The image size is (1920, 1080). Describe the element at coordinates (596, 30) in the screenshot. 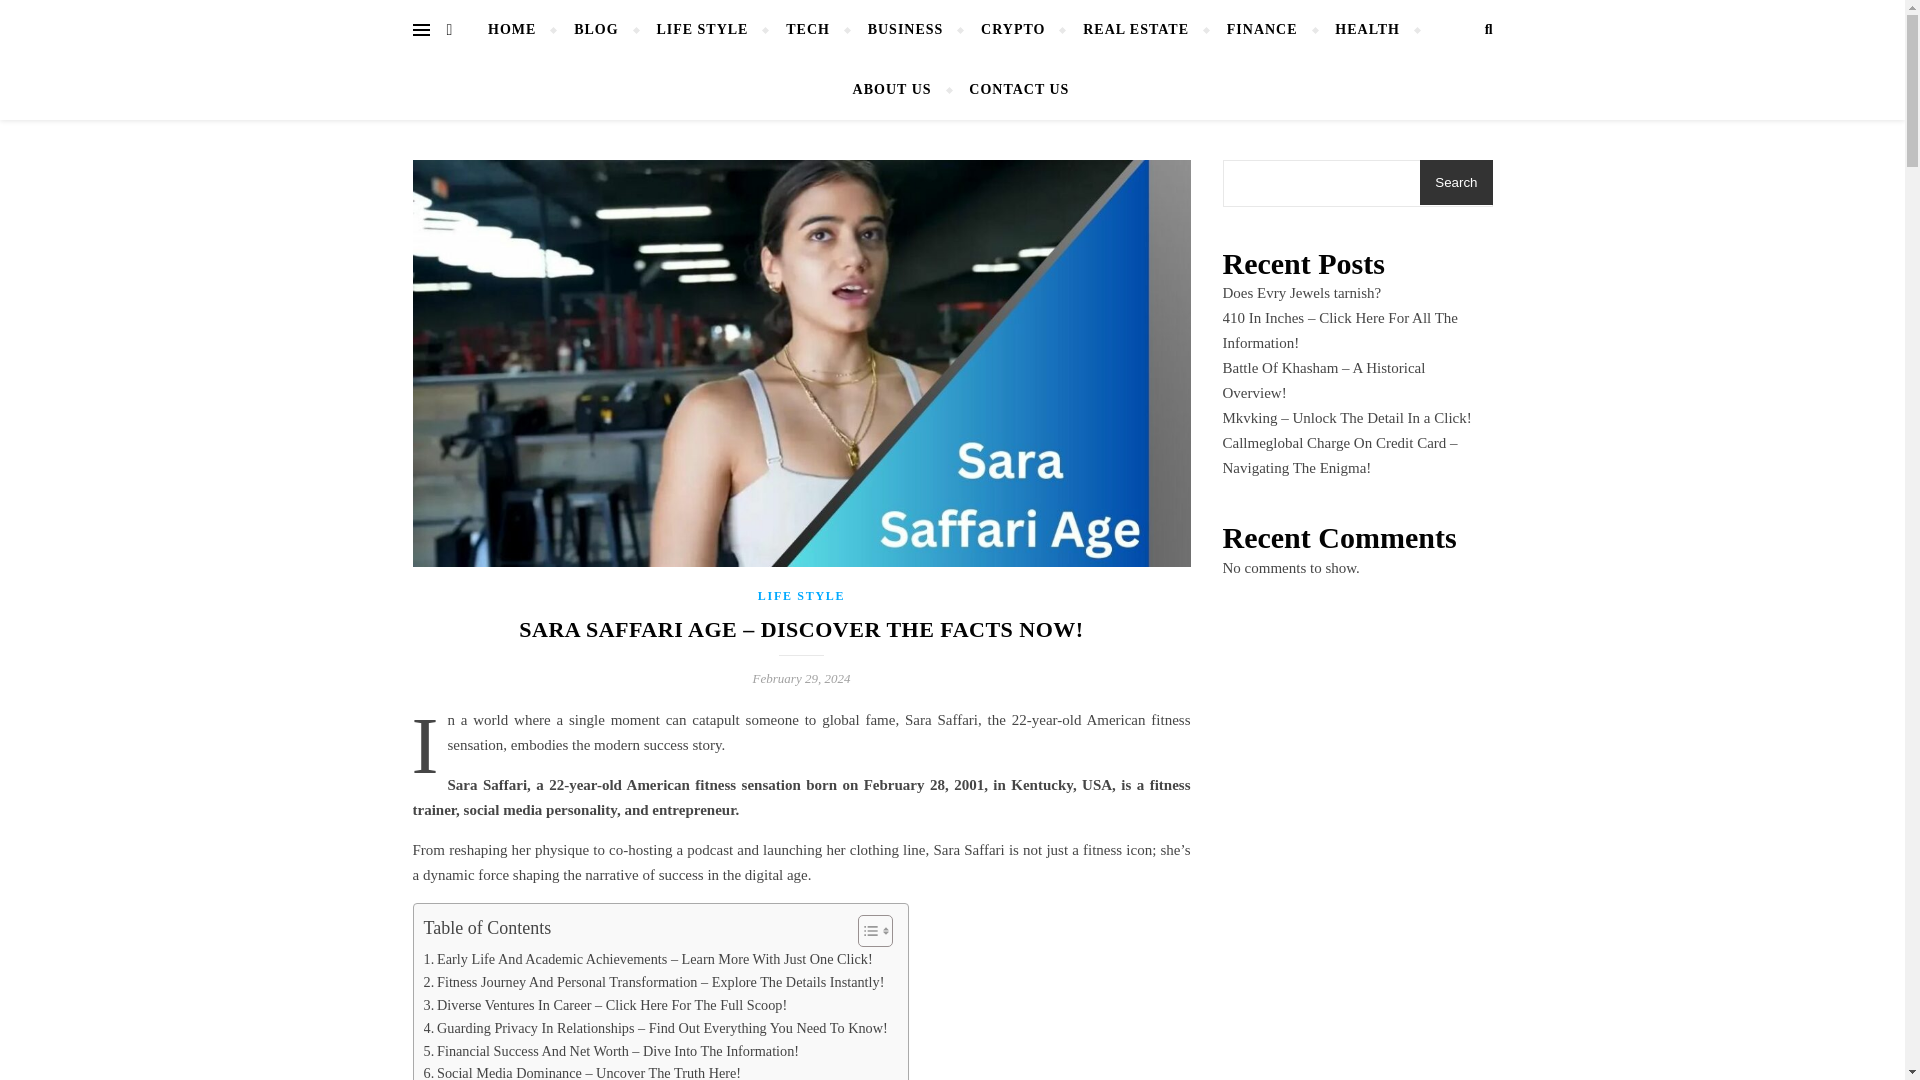

I see `BLOG` at that location.